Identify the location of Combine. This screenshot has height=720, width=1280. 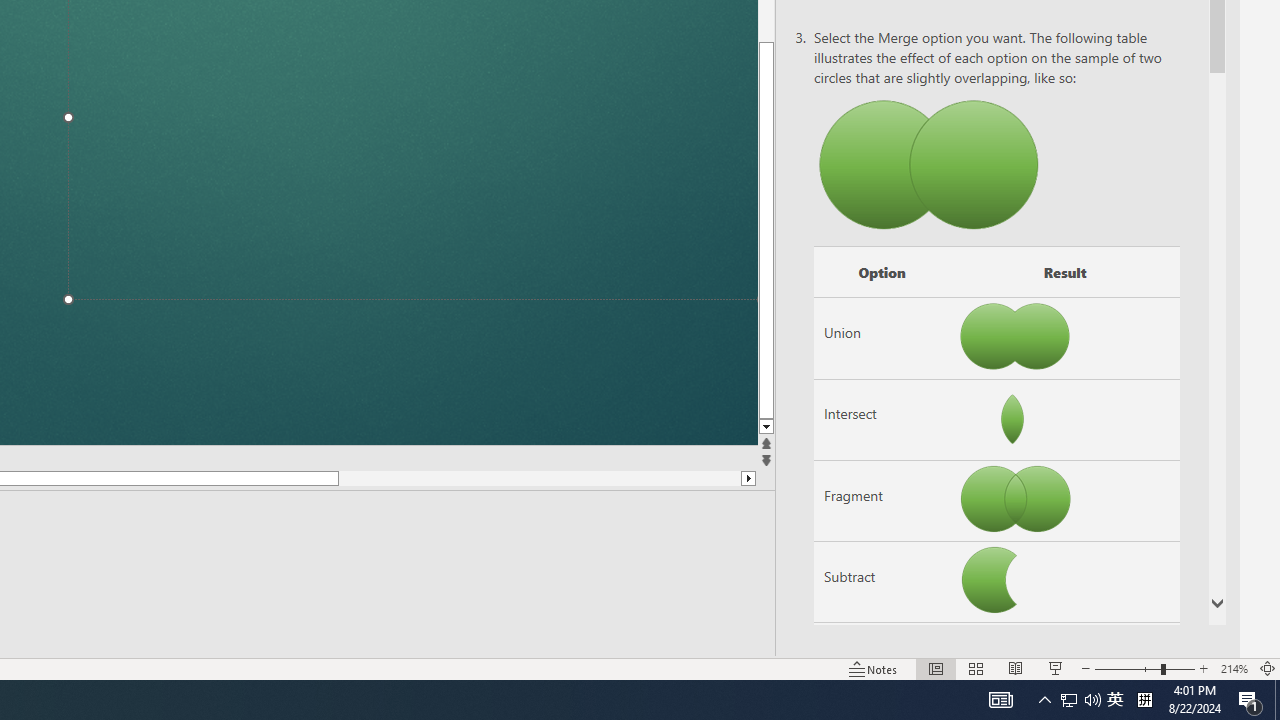
(882, 663).